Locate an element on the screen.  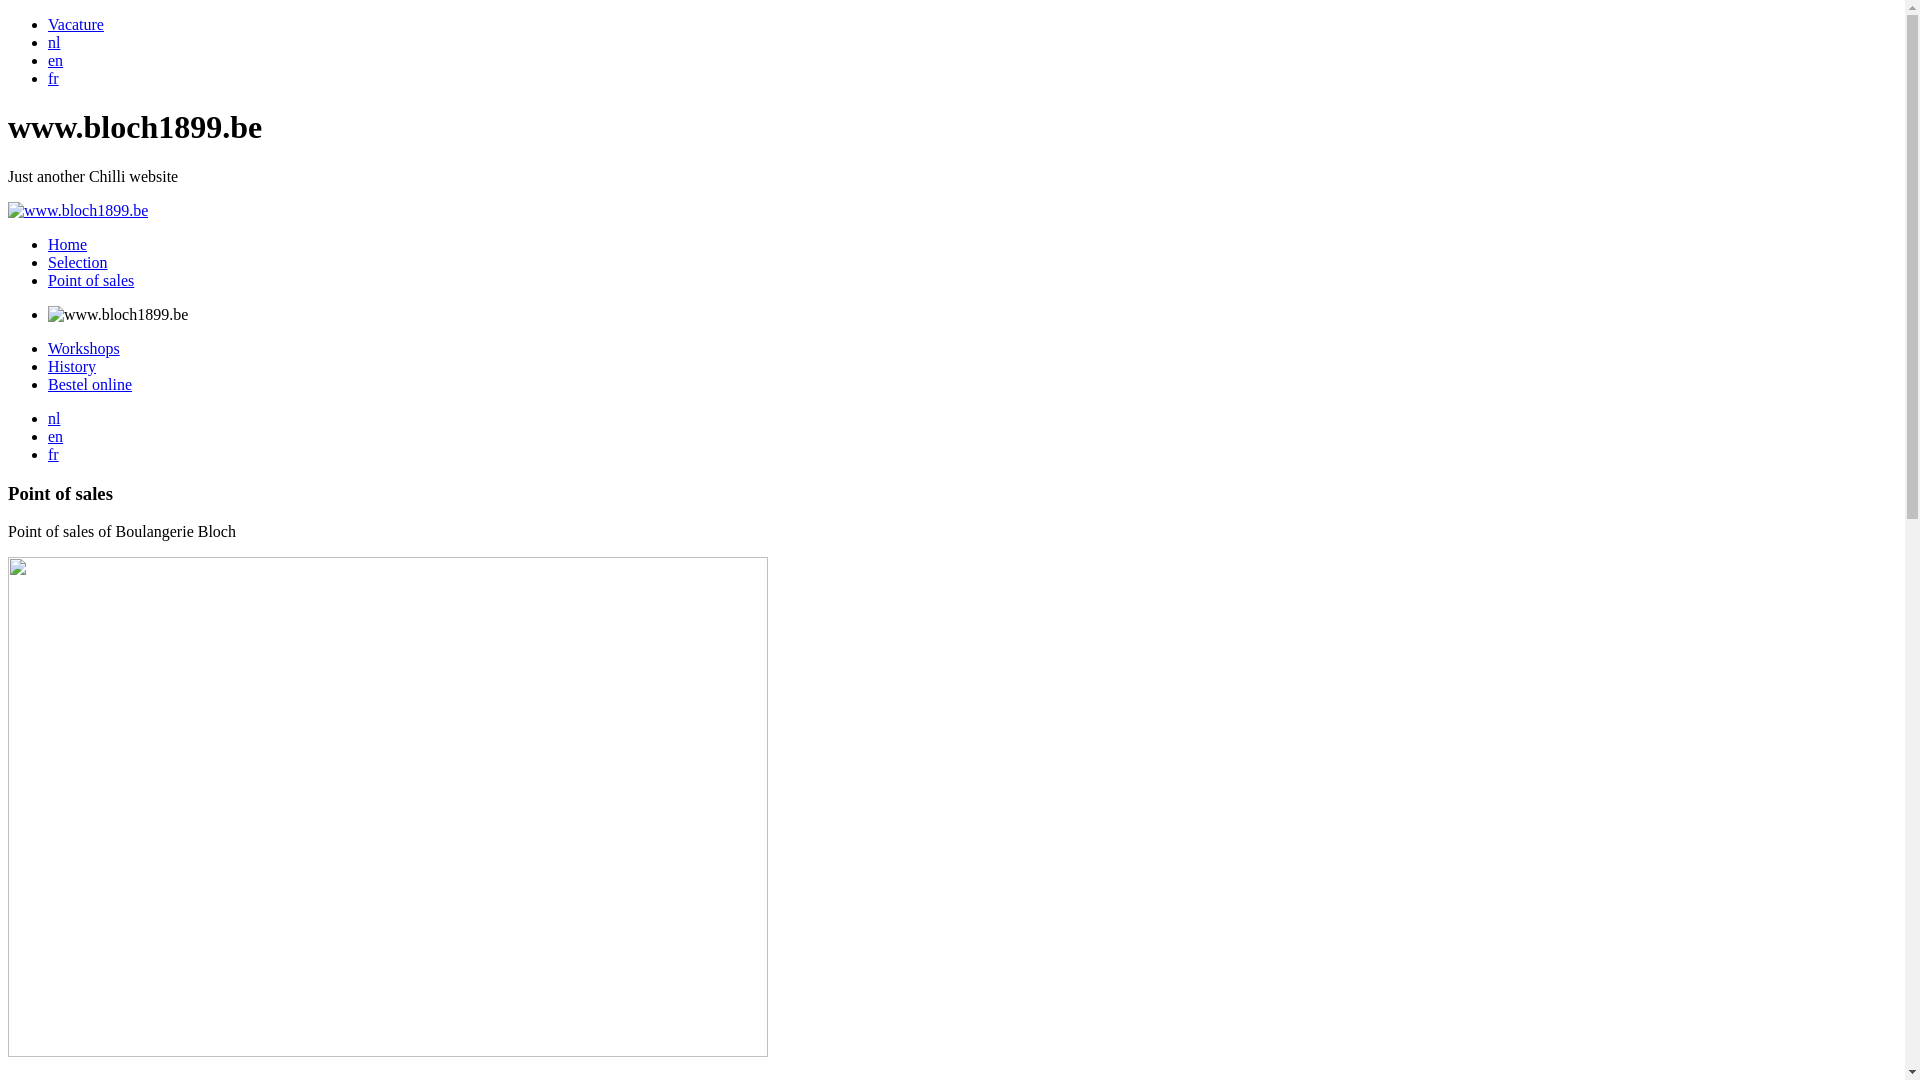
en is located at coordinates (56, 436).